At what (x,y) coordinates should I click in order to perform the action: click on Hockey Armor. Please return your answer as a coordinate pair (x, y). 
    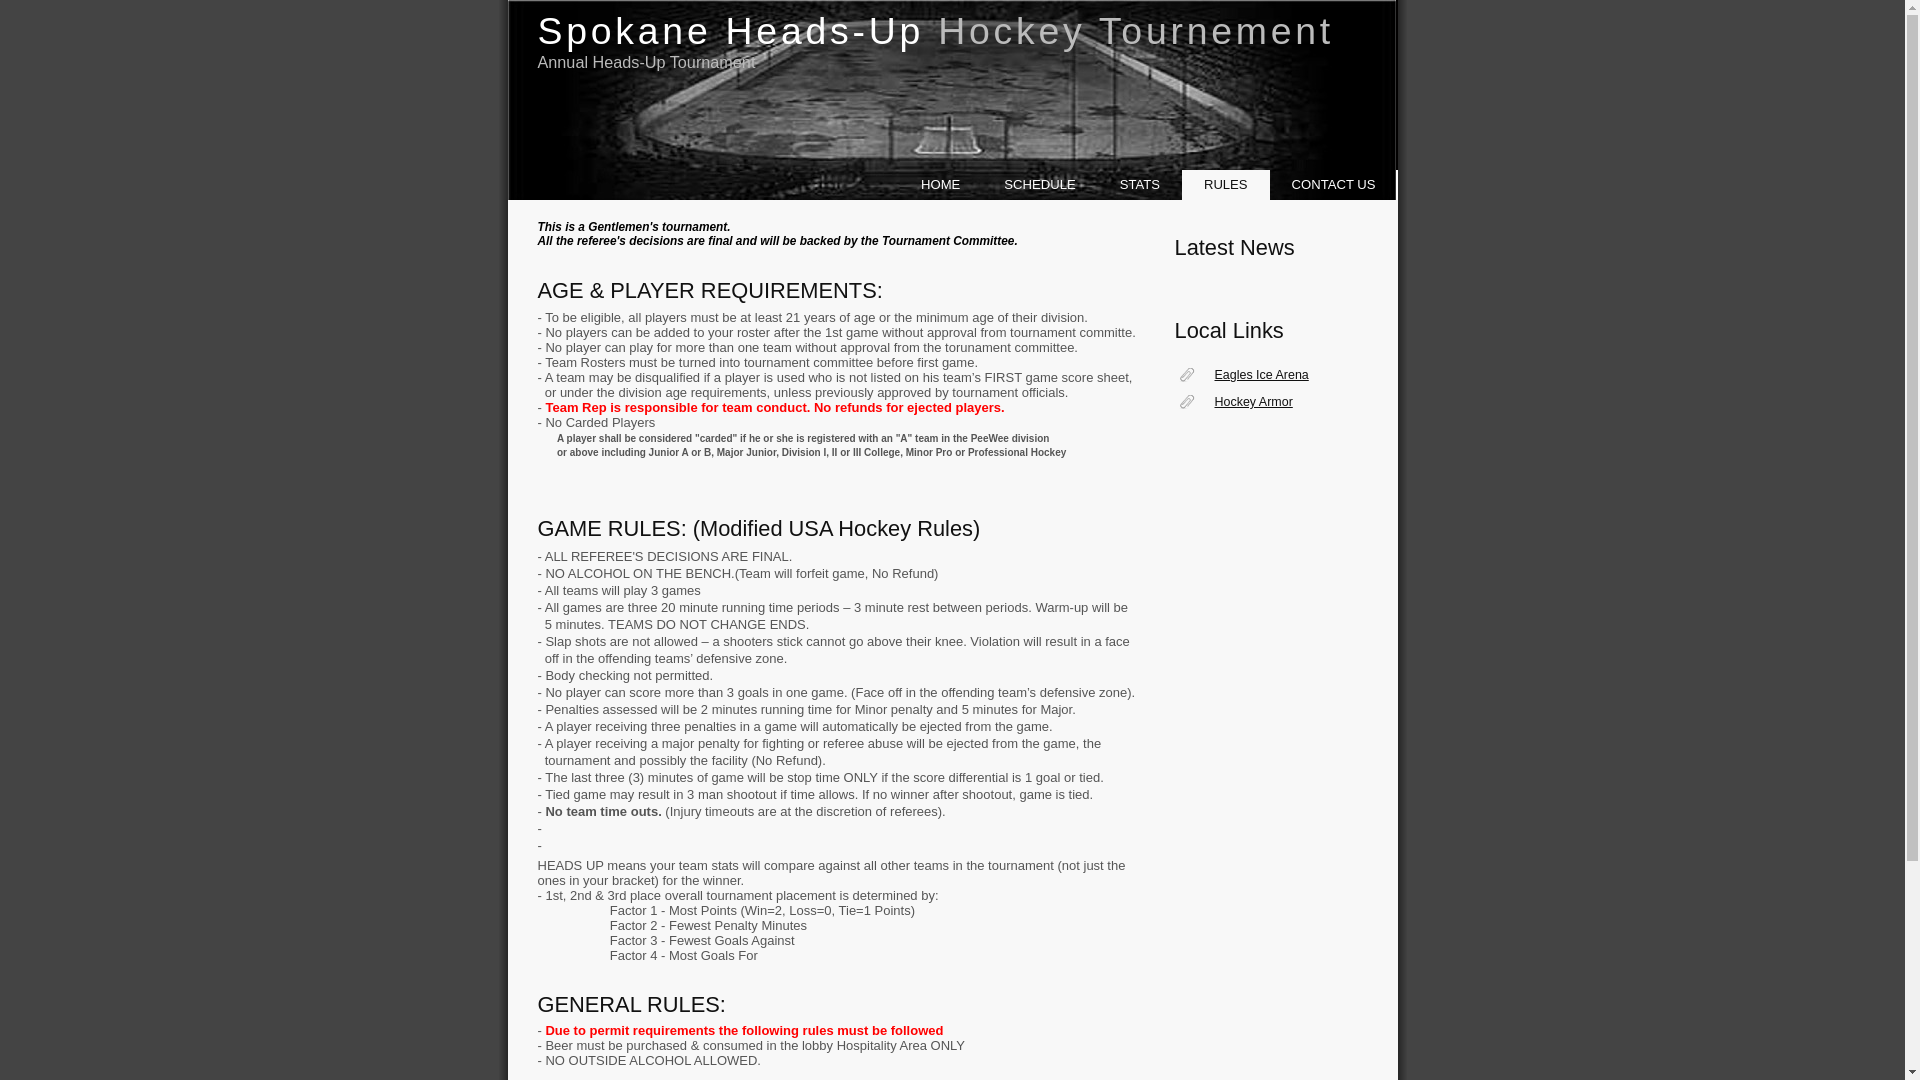
    Looking at the image, I should click on (1262, 402).